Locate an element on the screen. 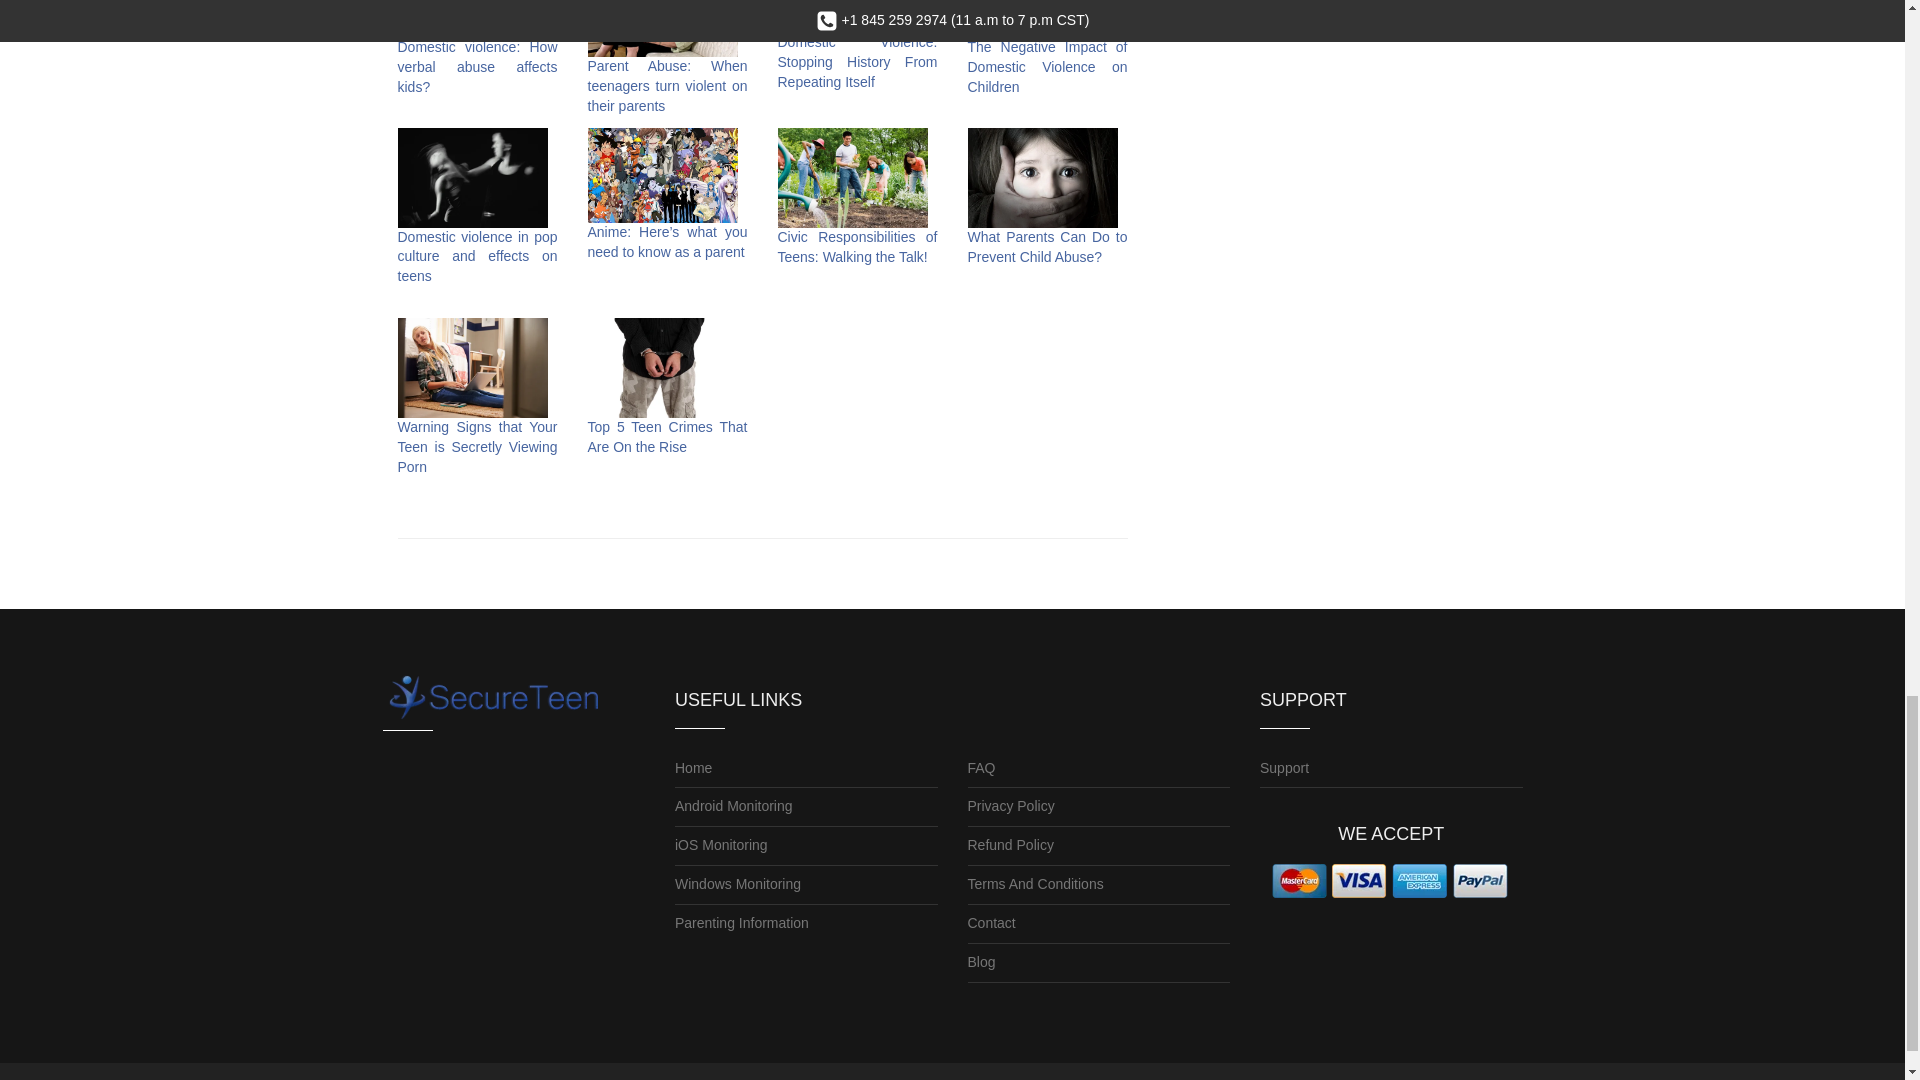  Warning Signs that Your Teen is Secretly Viewing Porn is located at coordinates (478, 447).